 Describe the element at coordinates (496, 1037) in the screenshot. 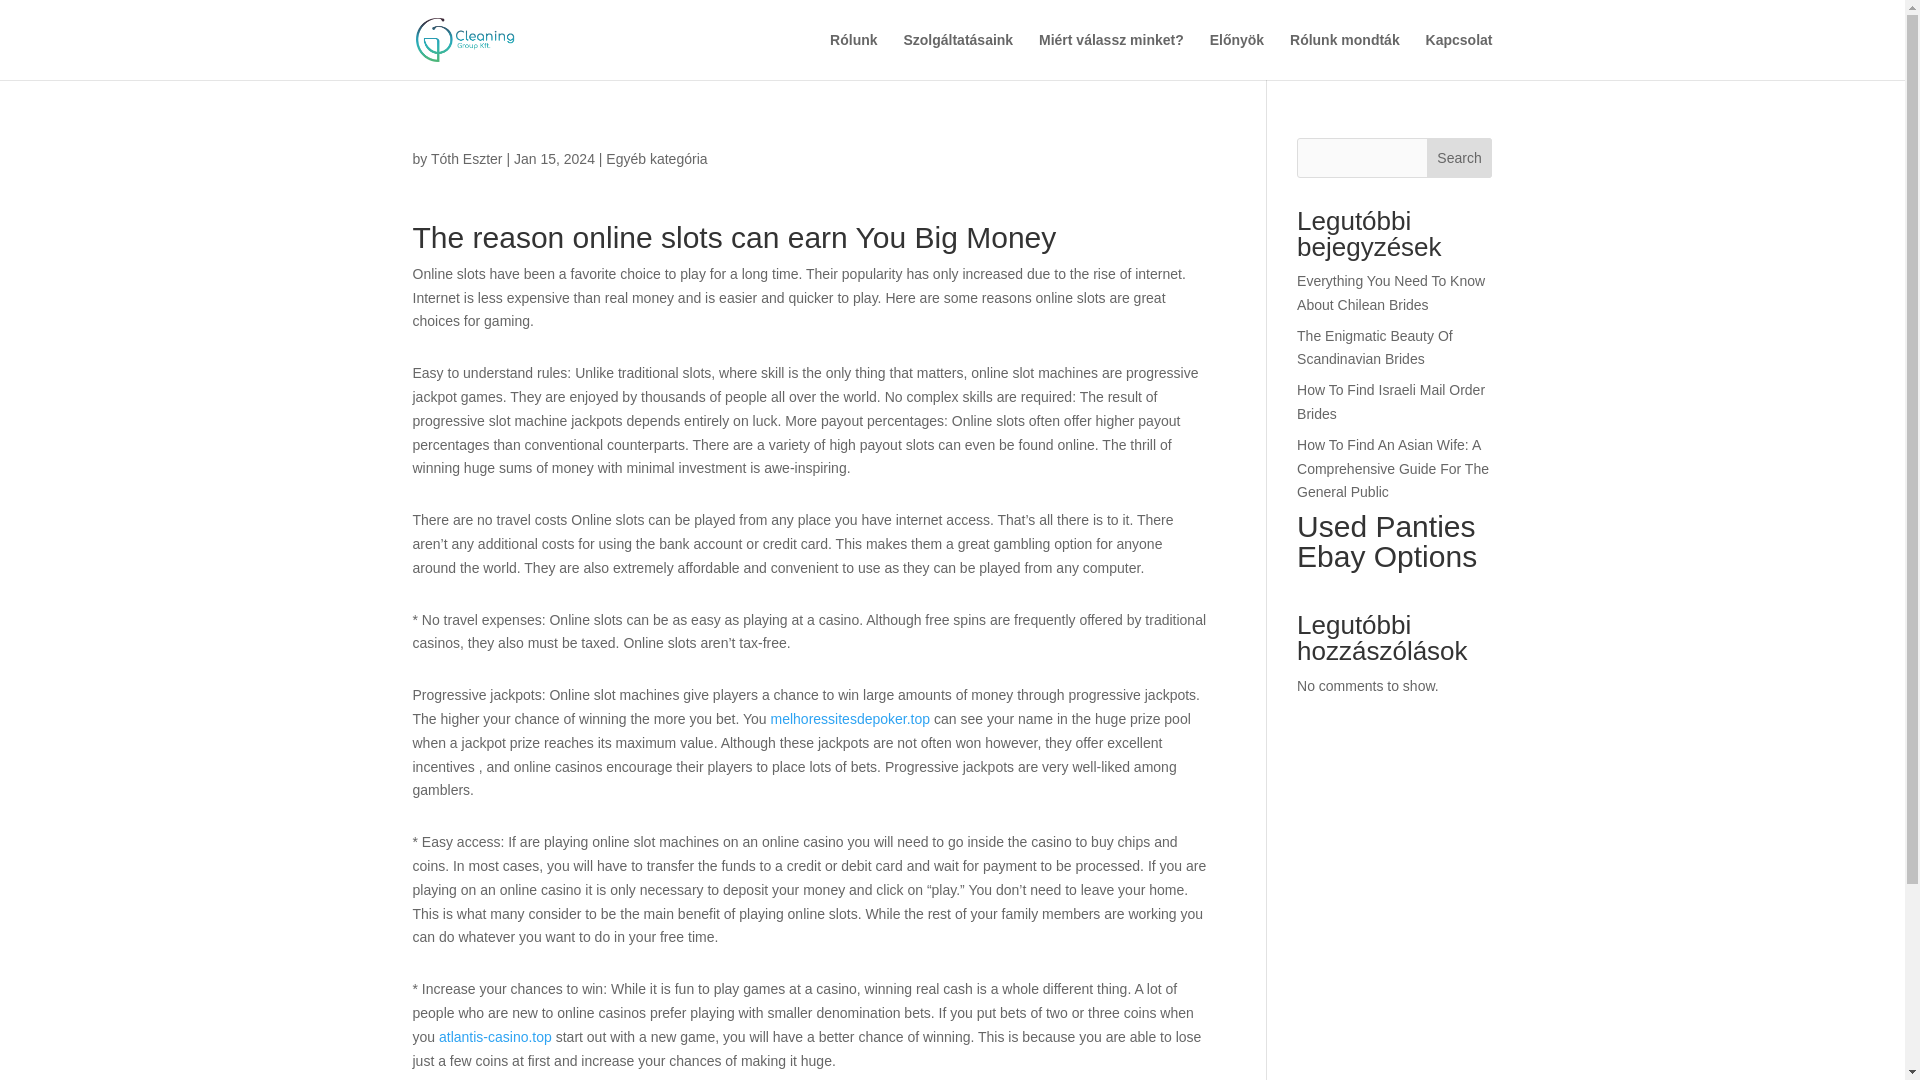

I see `atlantis-casino.top` at that location.